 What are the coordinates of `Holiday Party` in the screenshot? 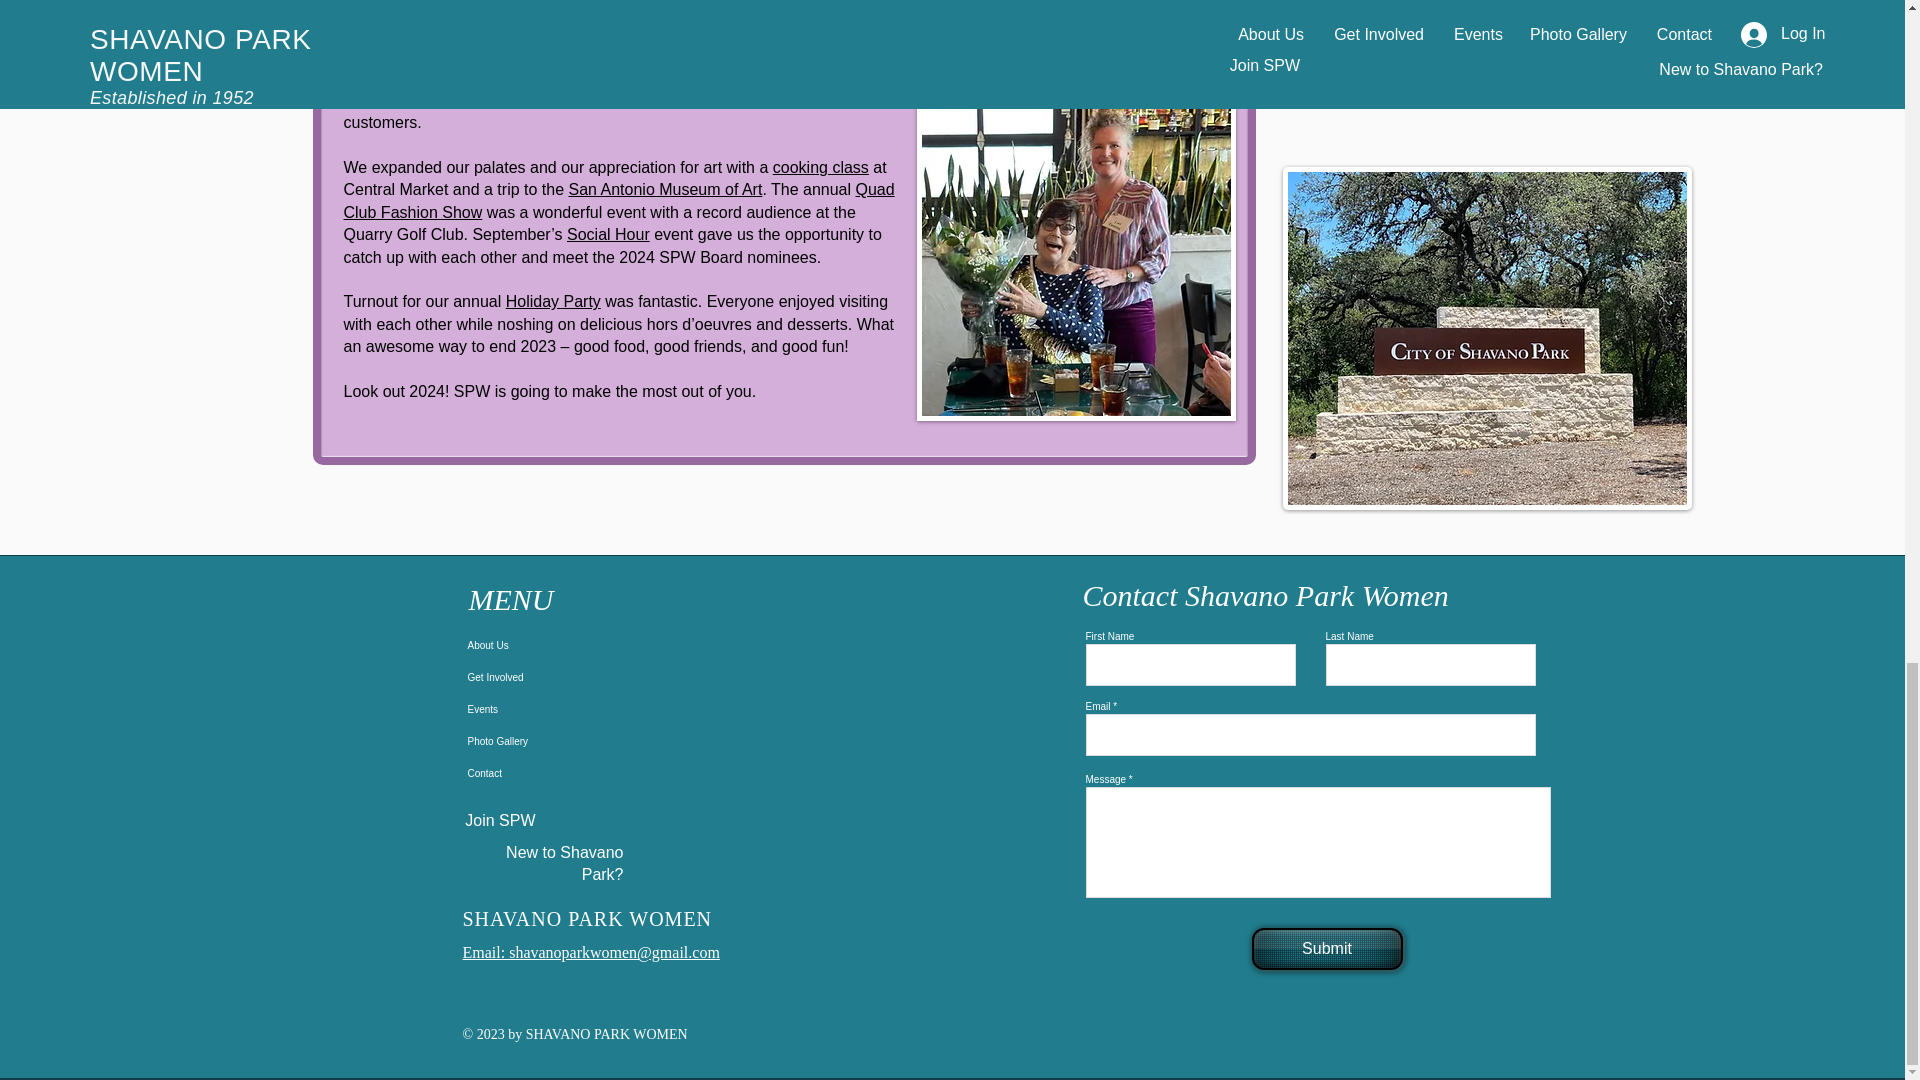 It's located at (553, 300).